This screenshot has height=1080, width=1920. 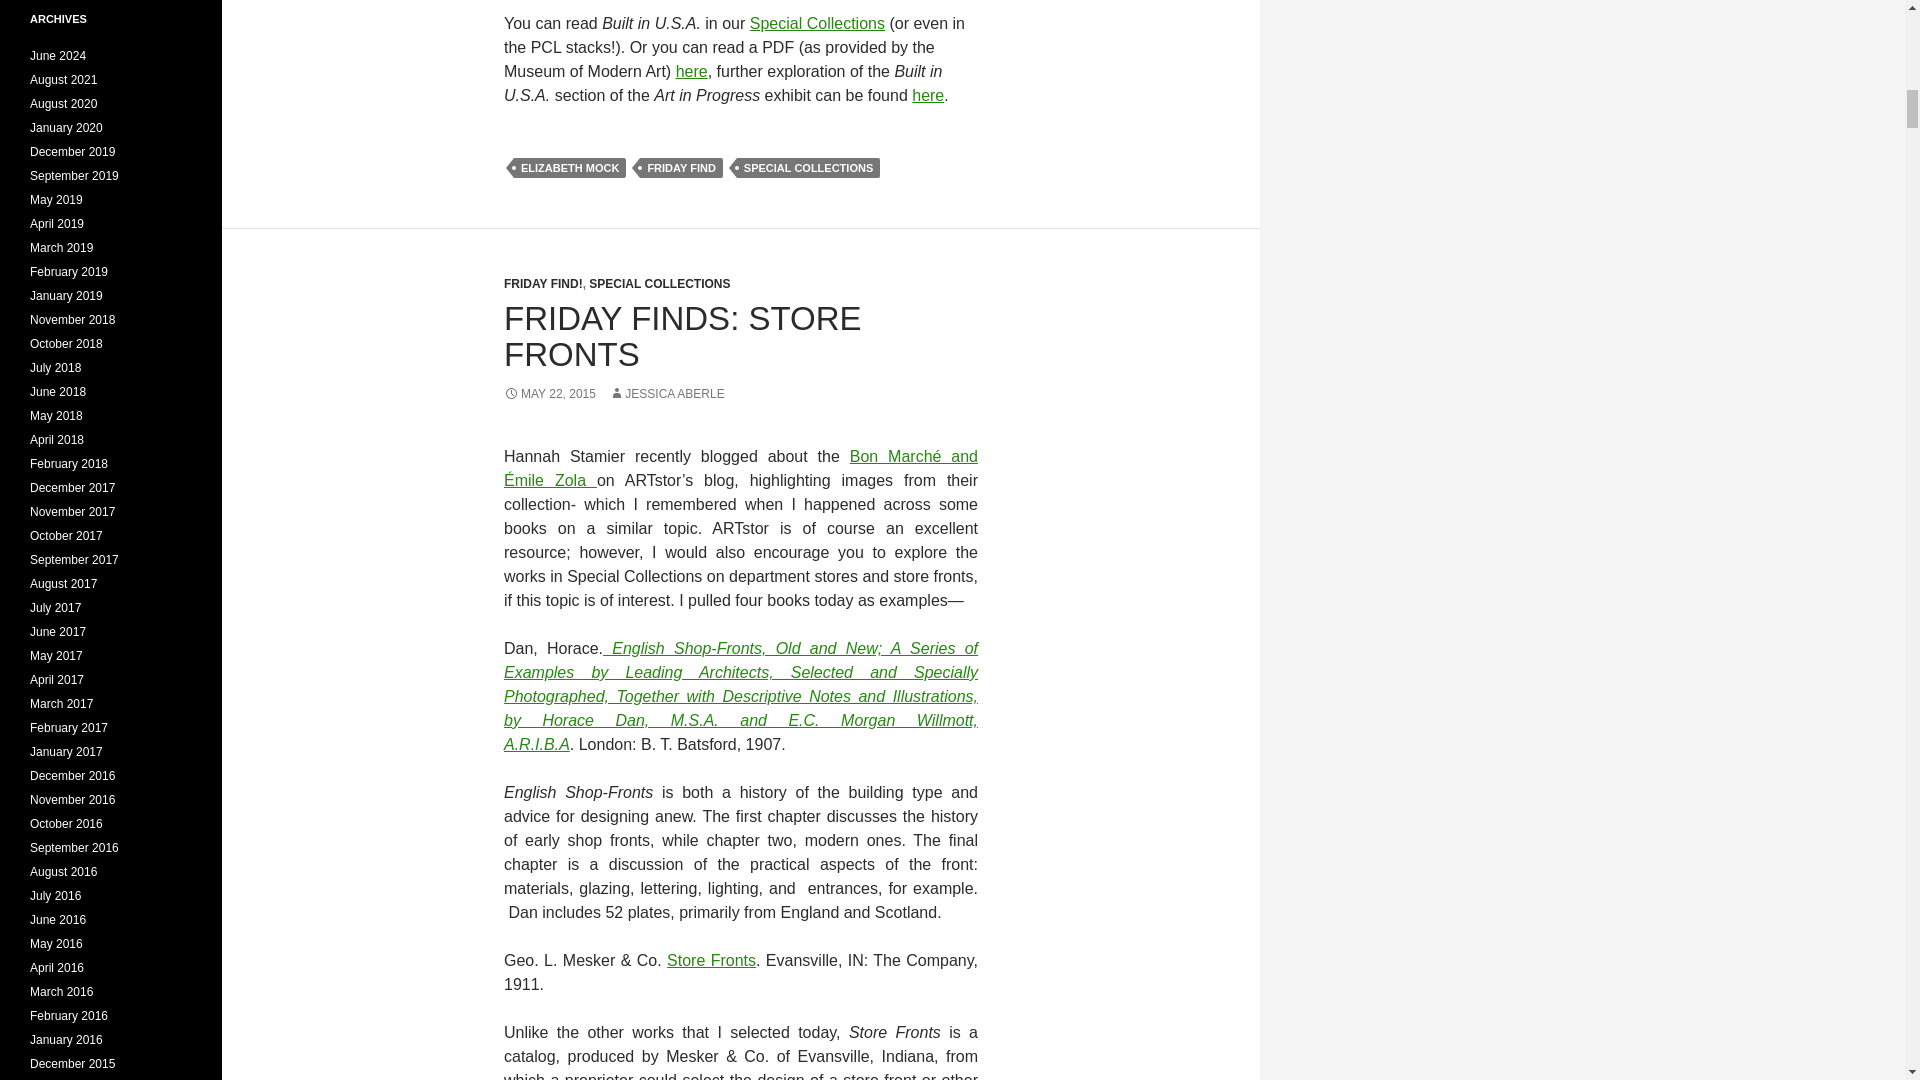 I want to click on Store Fronts, so click(x=711, y=960).